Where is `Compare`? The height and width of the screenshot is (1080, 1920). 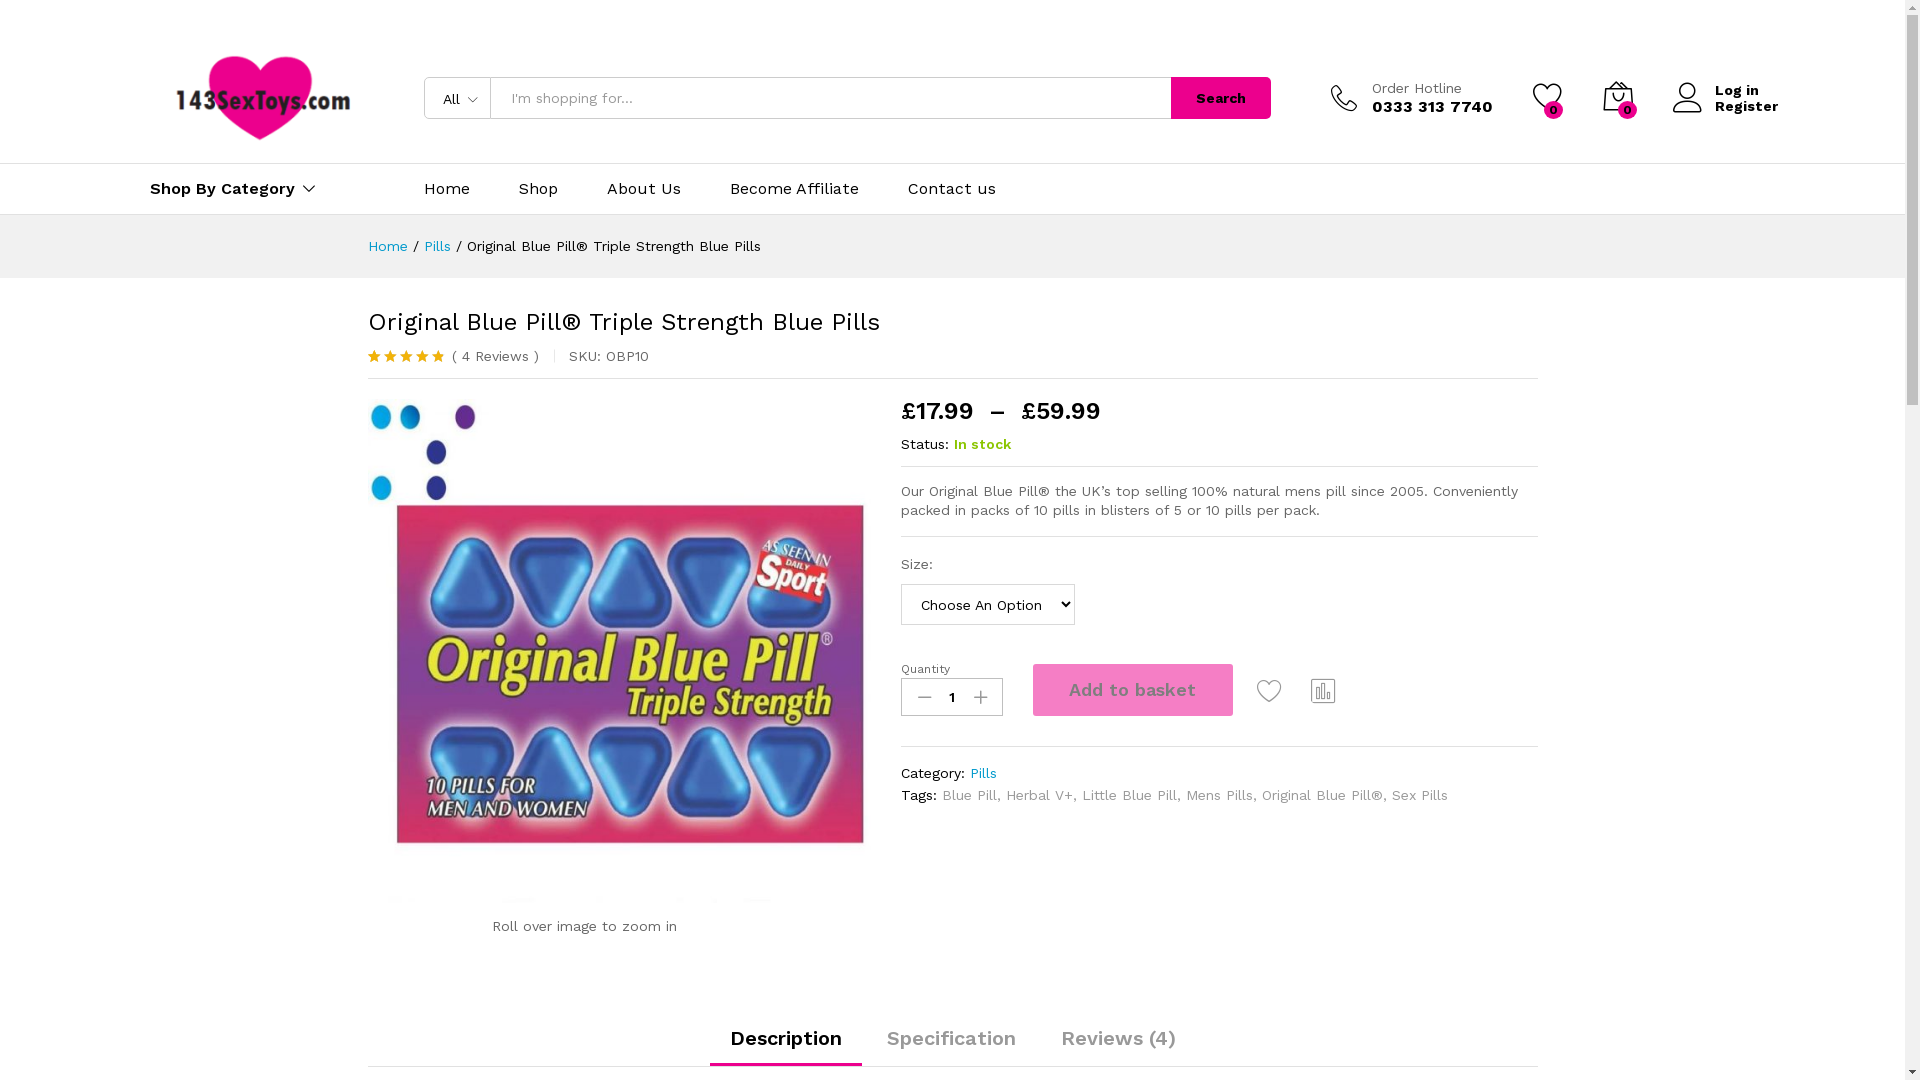 Compare is located at coordinates (1324, 690).